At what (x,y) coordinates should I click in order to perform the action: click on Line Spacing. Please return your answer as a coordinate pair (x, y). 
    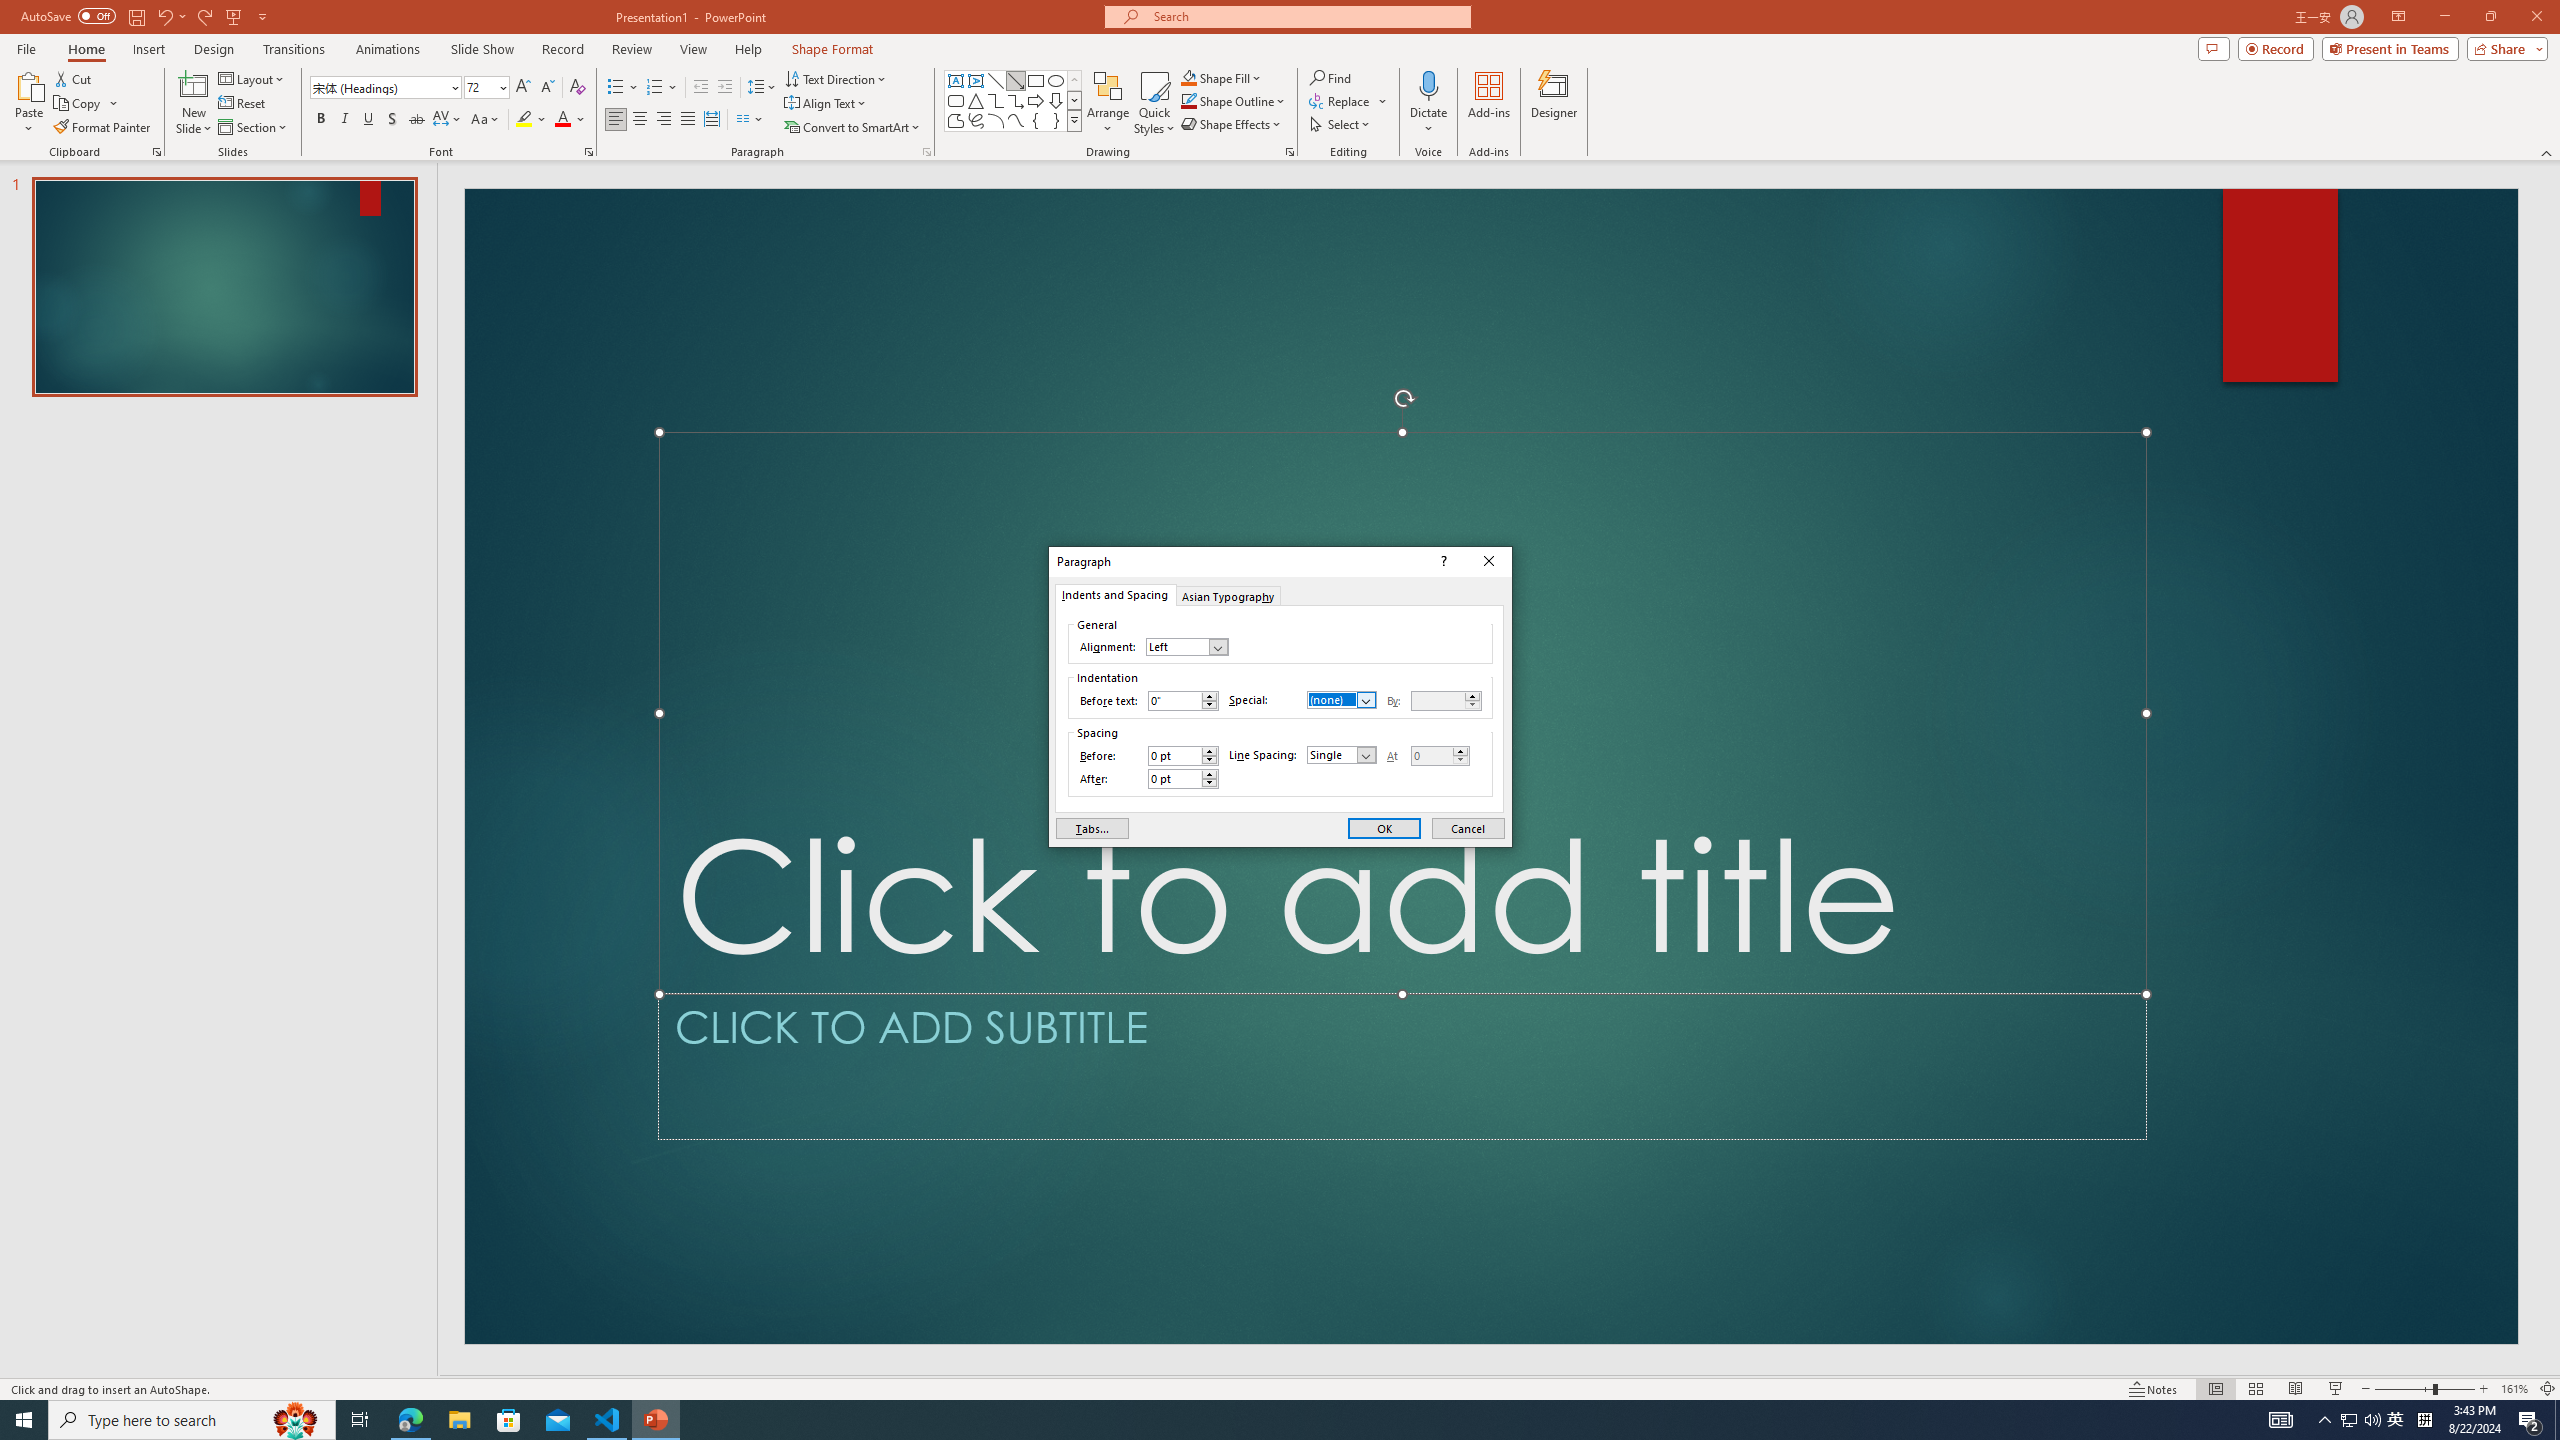
    Looking at the image, I should click on (762, 88).